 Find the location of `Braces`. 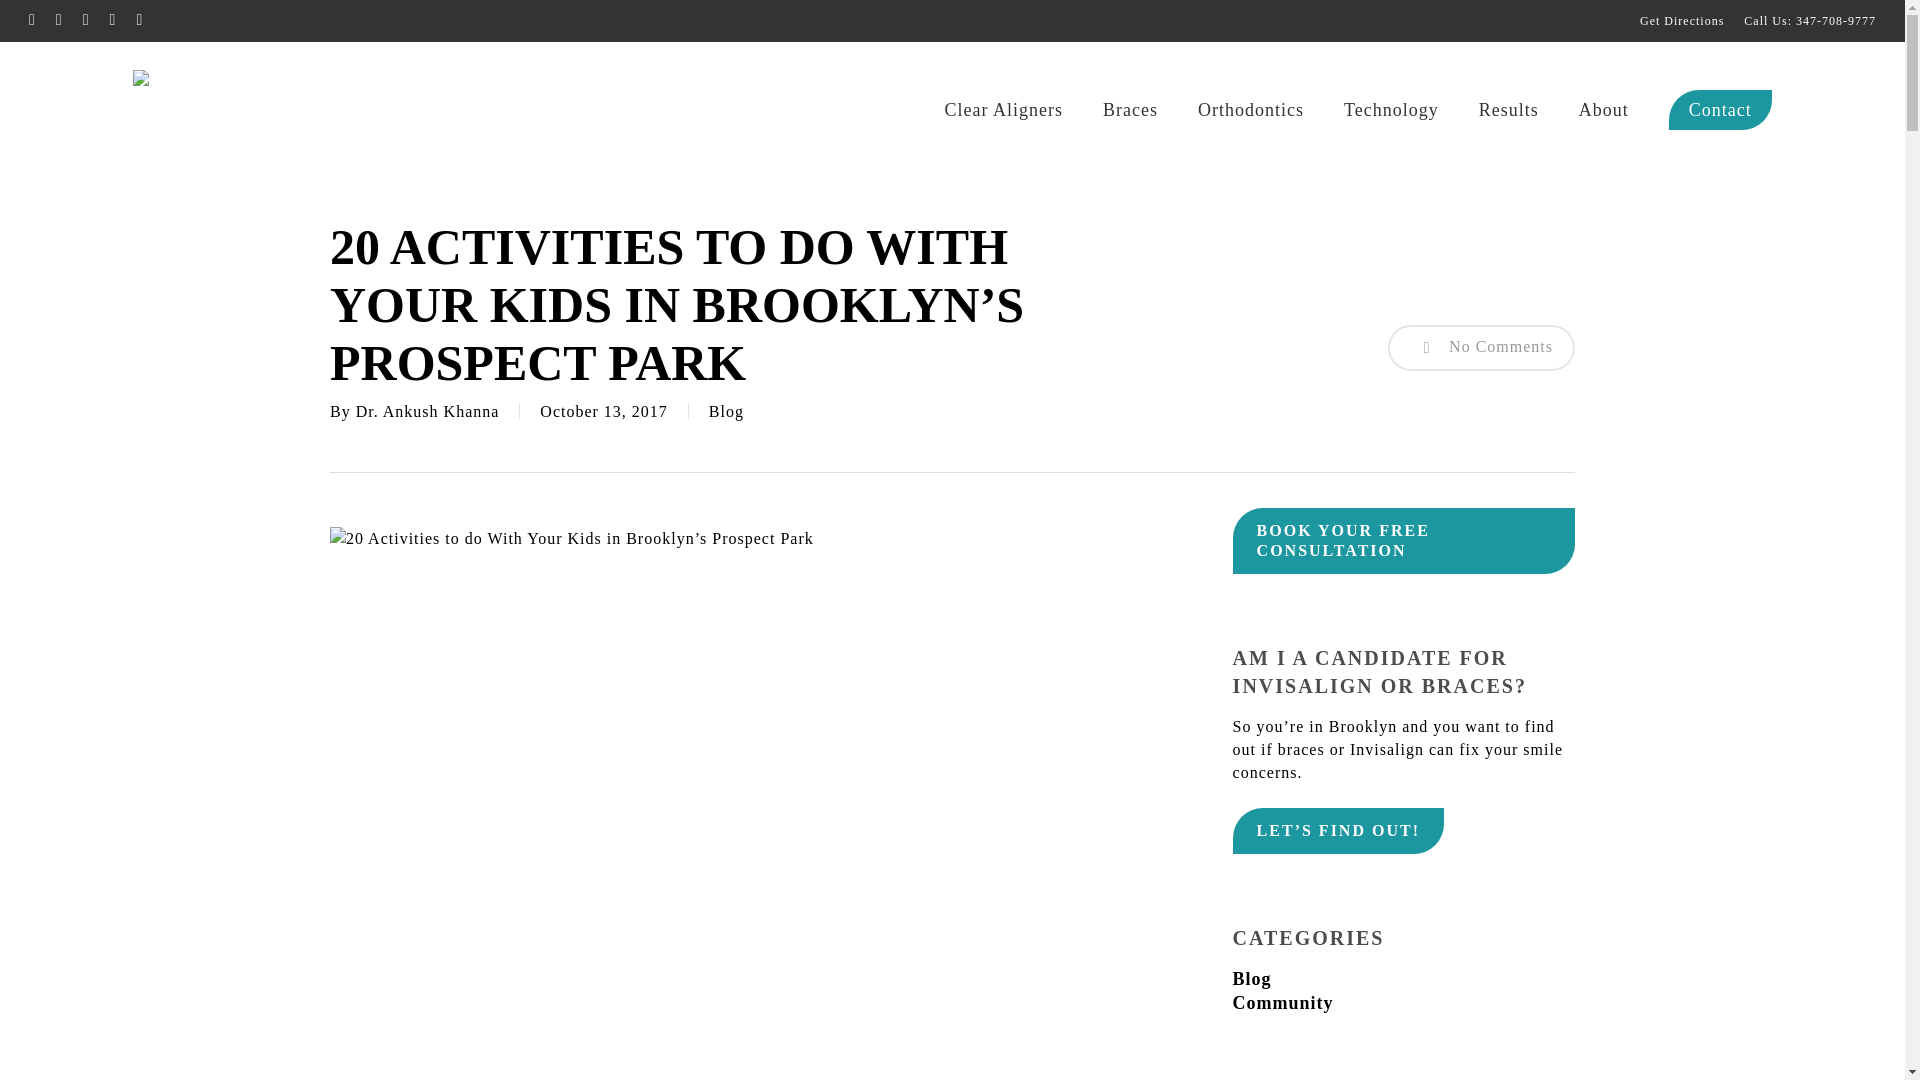

Braces is located at coordinates (1130, 110).